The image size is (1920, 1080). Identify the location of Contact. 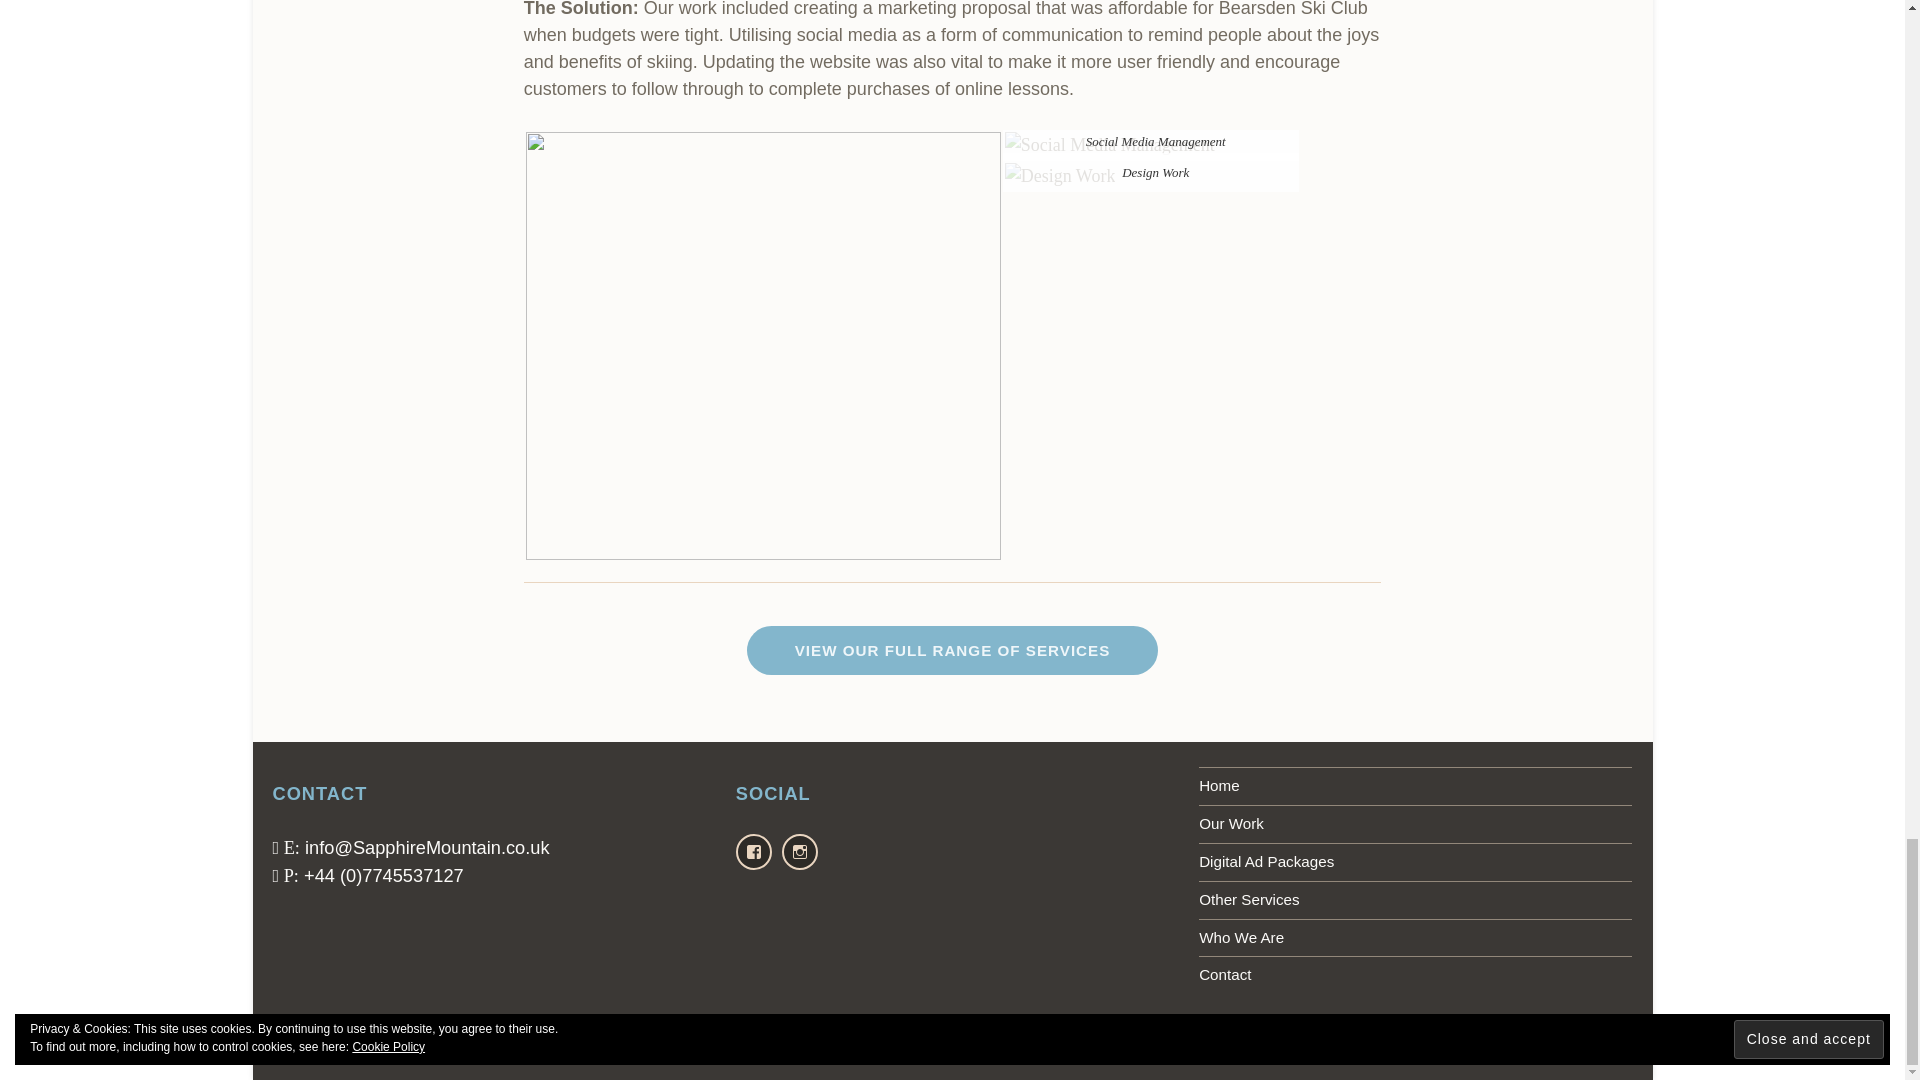
(1415, 974).